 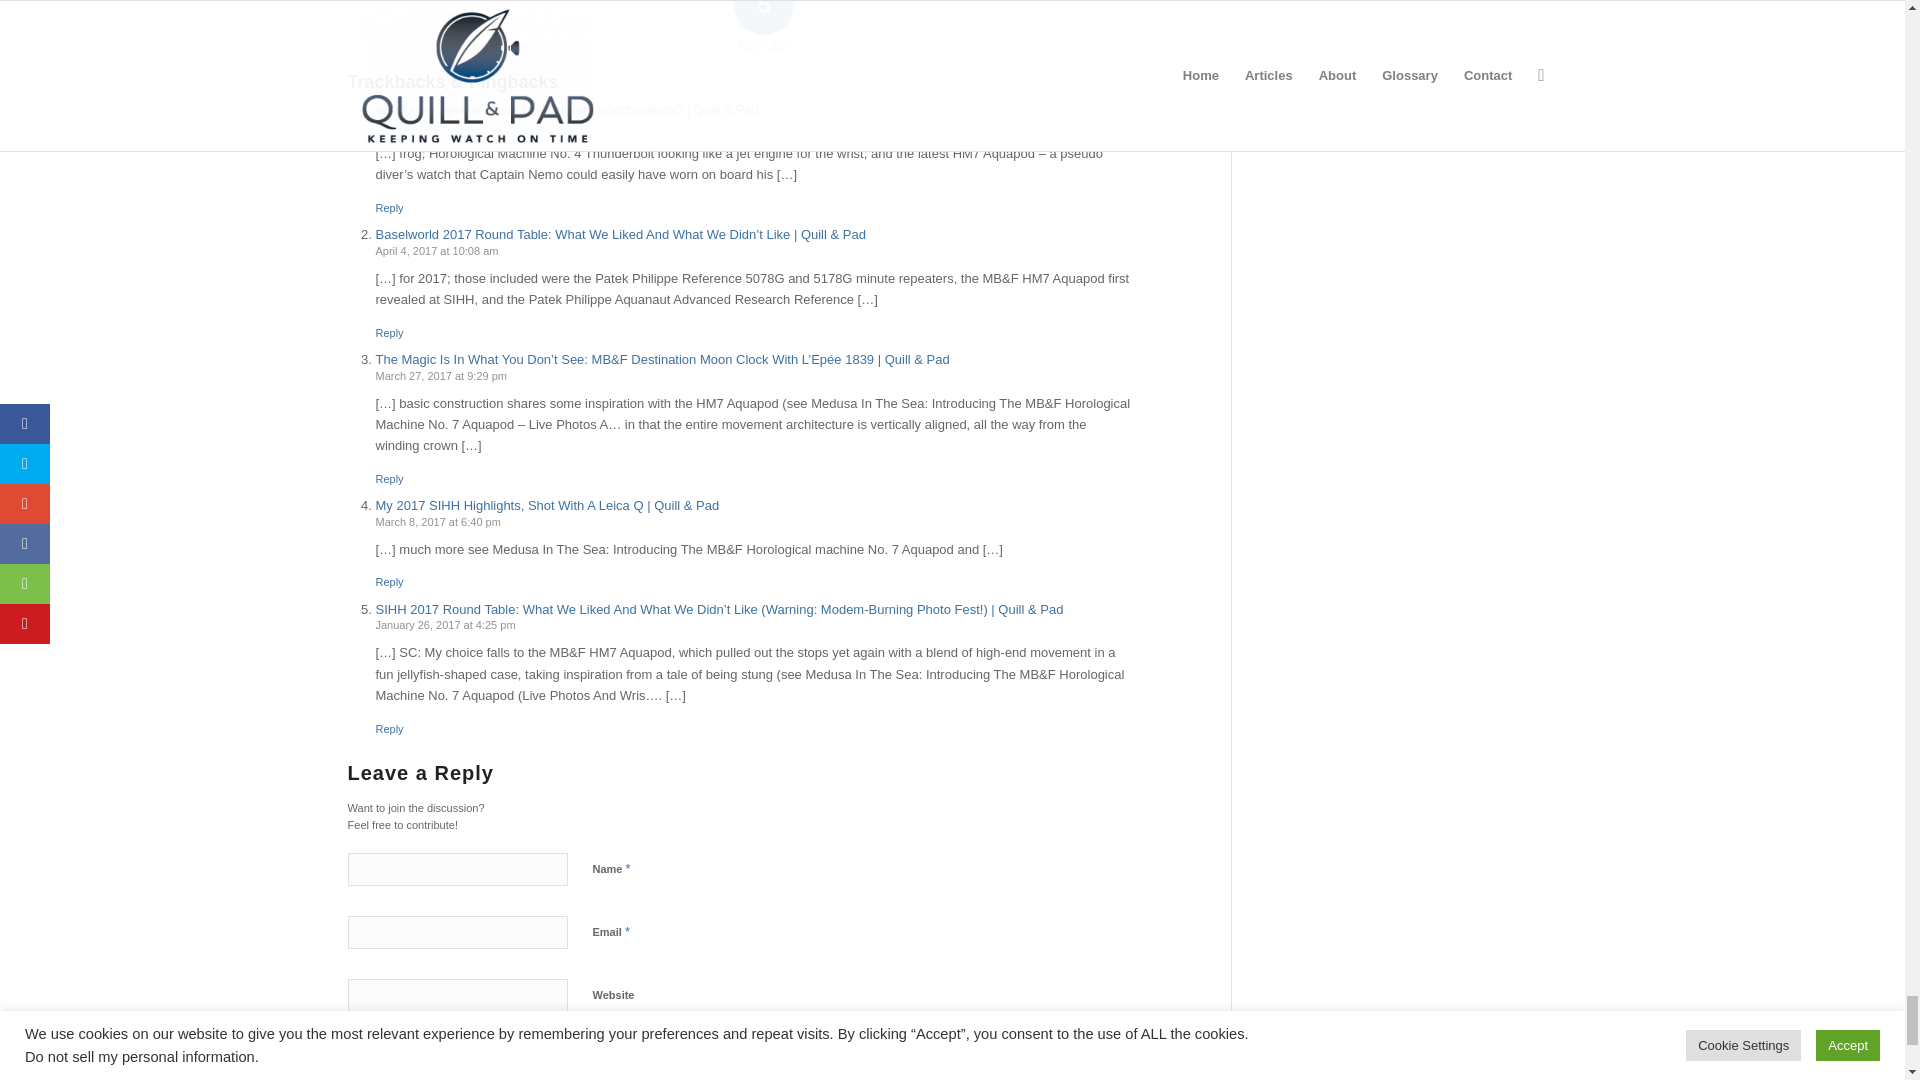 What do you see at coordinates (441, 376) in the screenshot?
I see `March 27, 2017 at 9:29 pm` at bounding box center [441, 376].